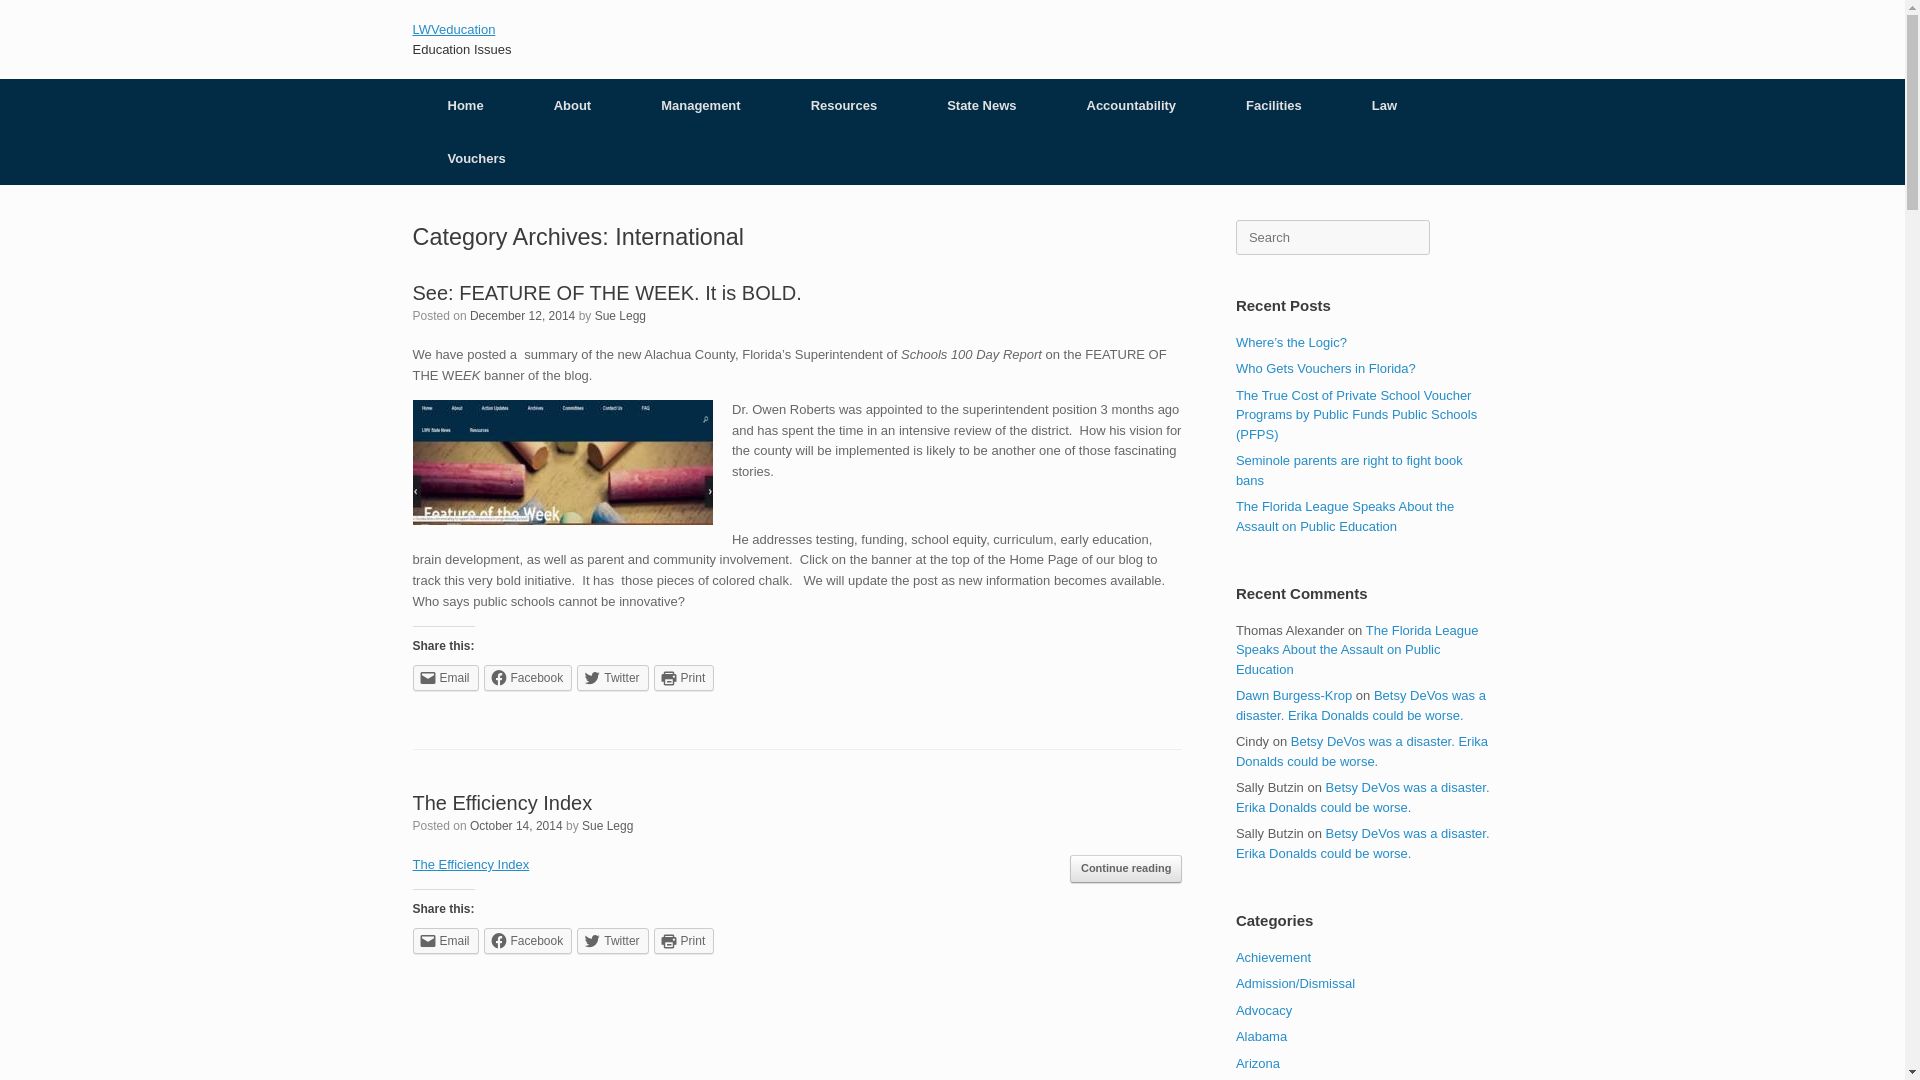 The height and width of the screenshot is (1080, 1920). I want to click on Resources, so click(844, 104).